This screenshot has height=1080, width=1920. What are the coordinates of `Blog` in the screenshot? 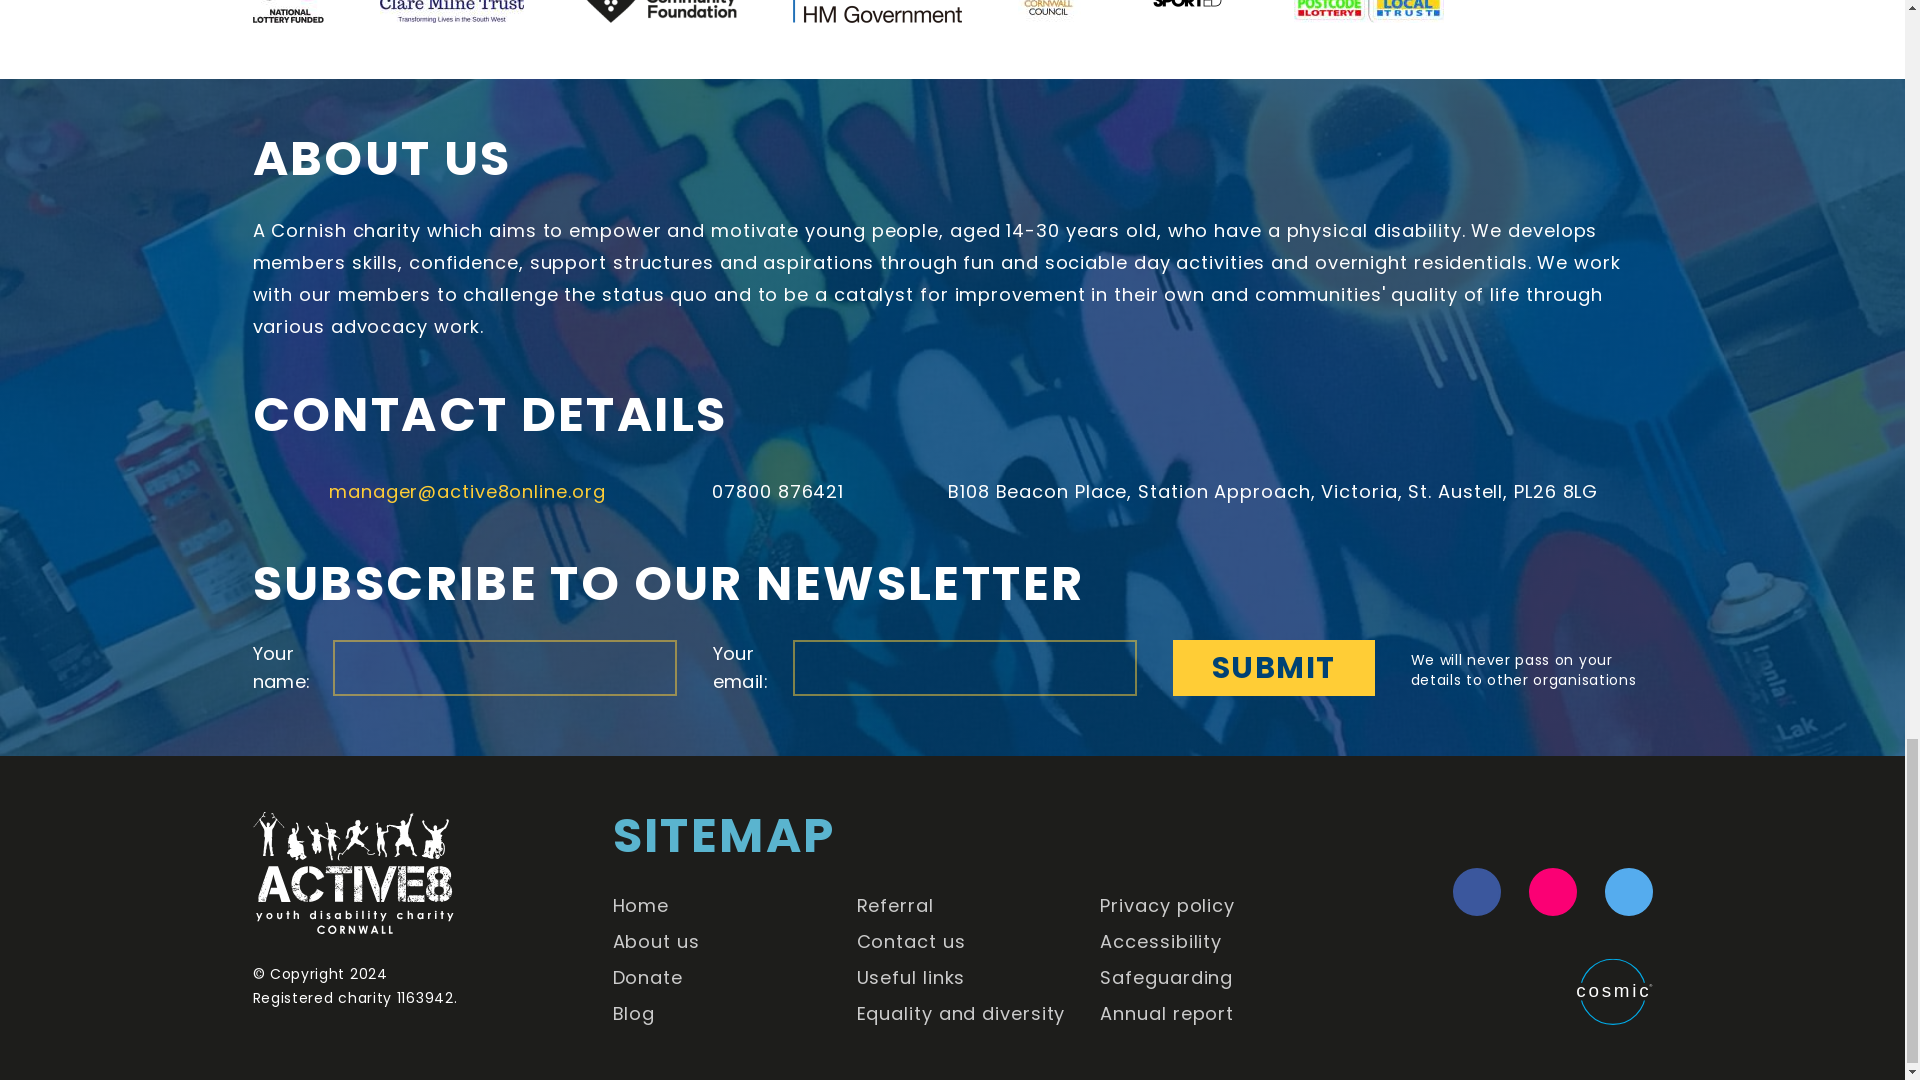 It's located at (634, 1014).